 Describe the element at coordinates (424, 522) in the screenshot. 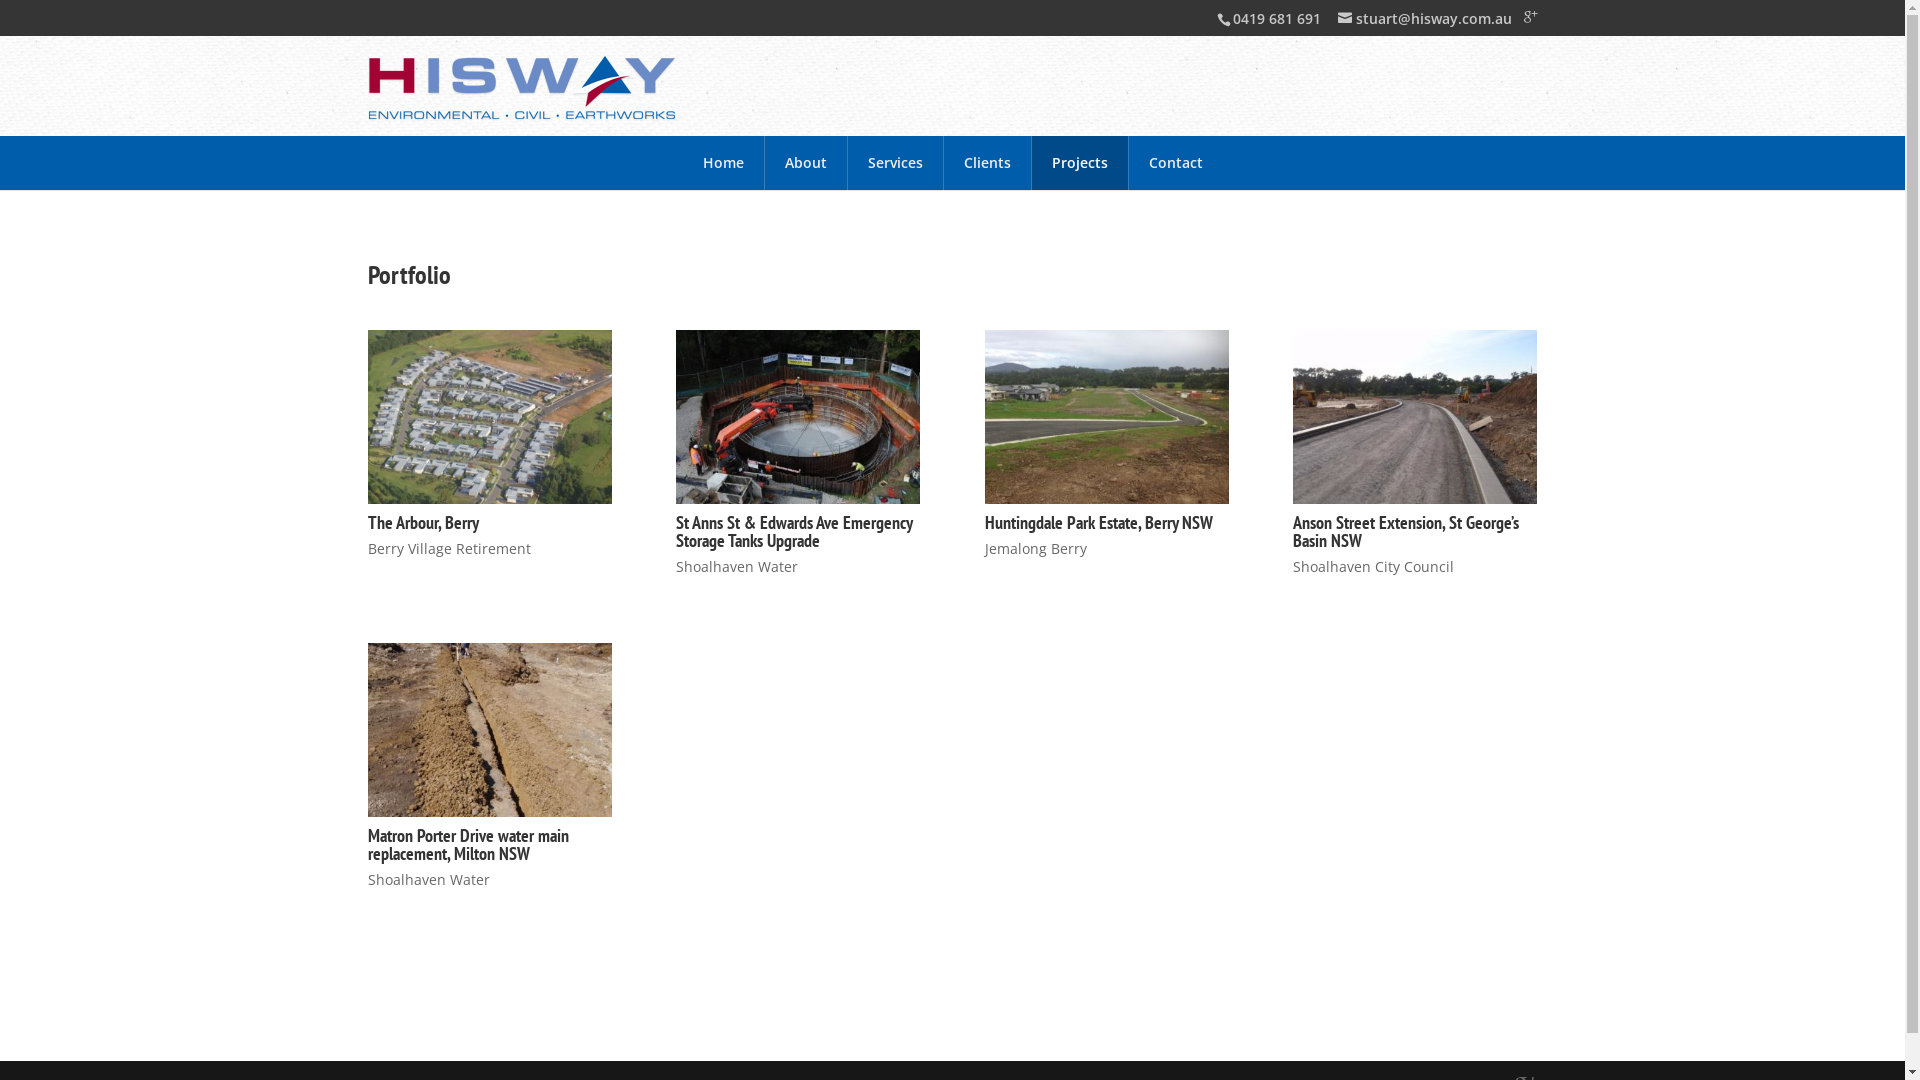

I see `The Arbour, Berry` at that location.